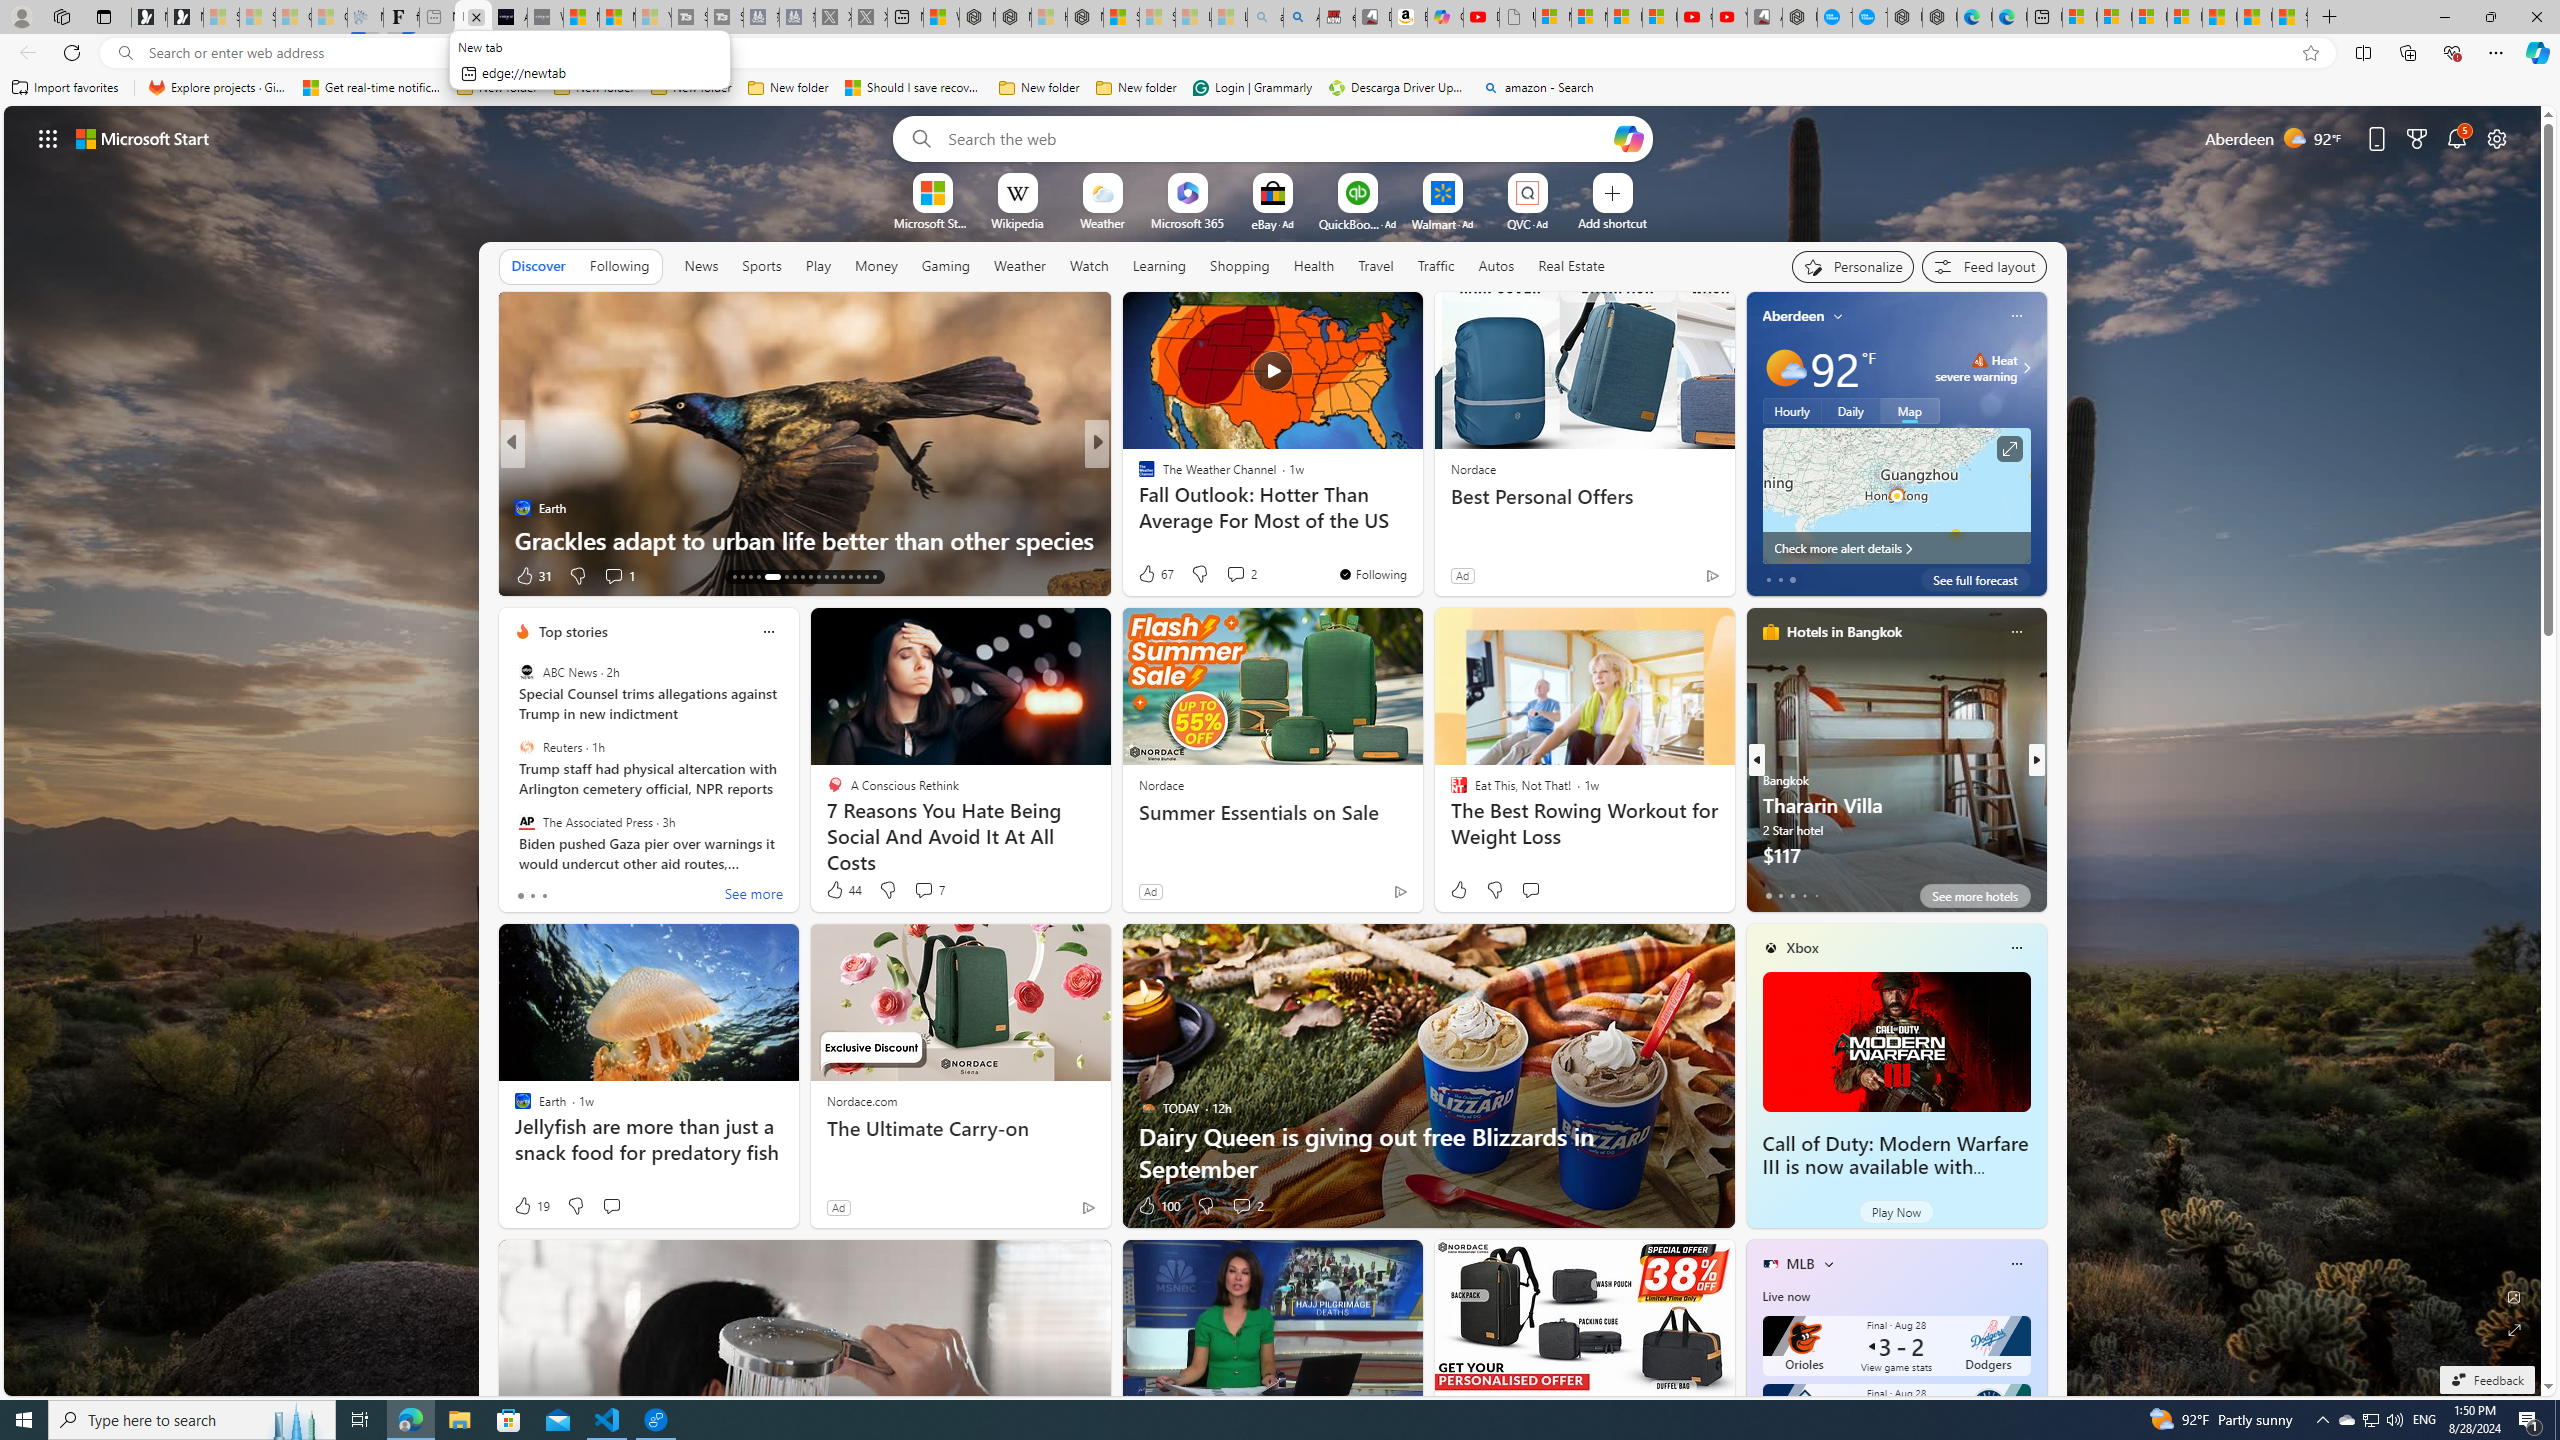  I want to click on More Options, so click(1560, 180).